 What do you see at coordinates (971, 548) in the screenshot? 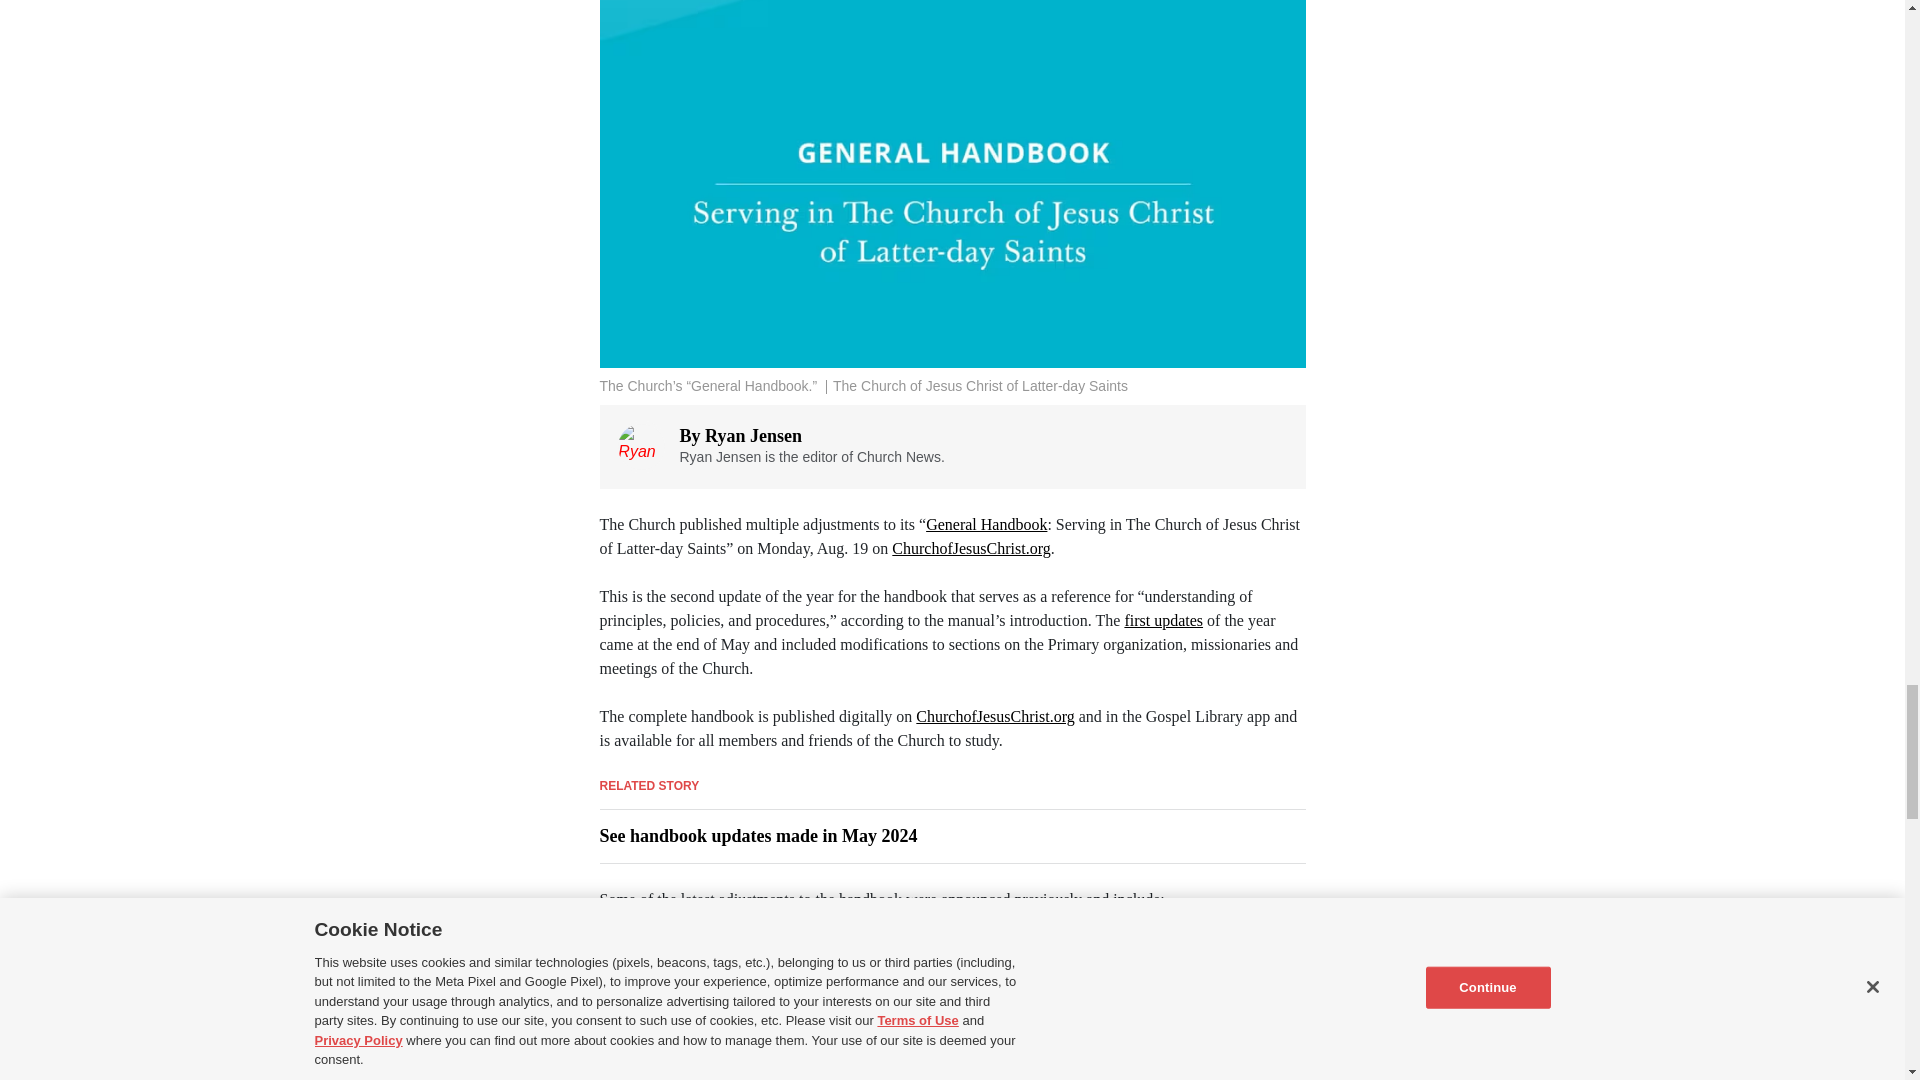
I see `ChurchofJesusChrist.org` at bounding box center [971, 548].